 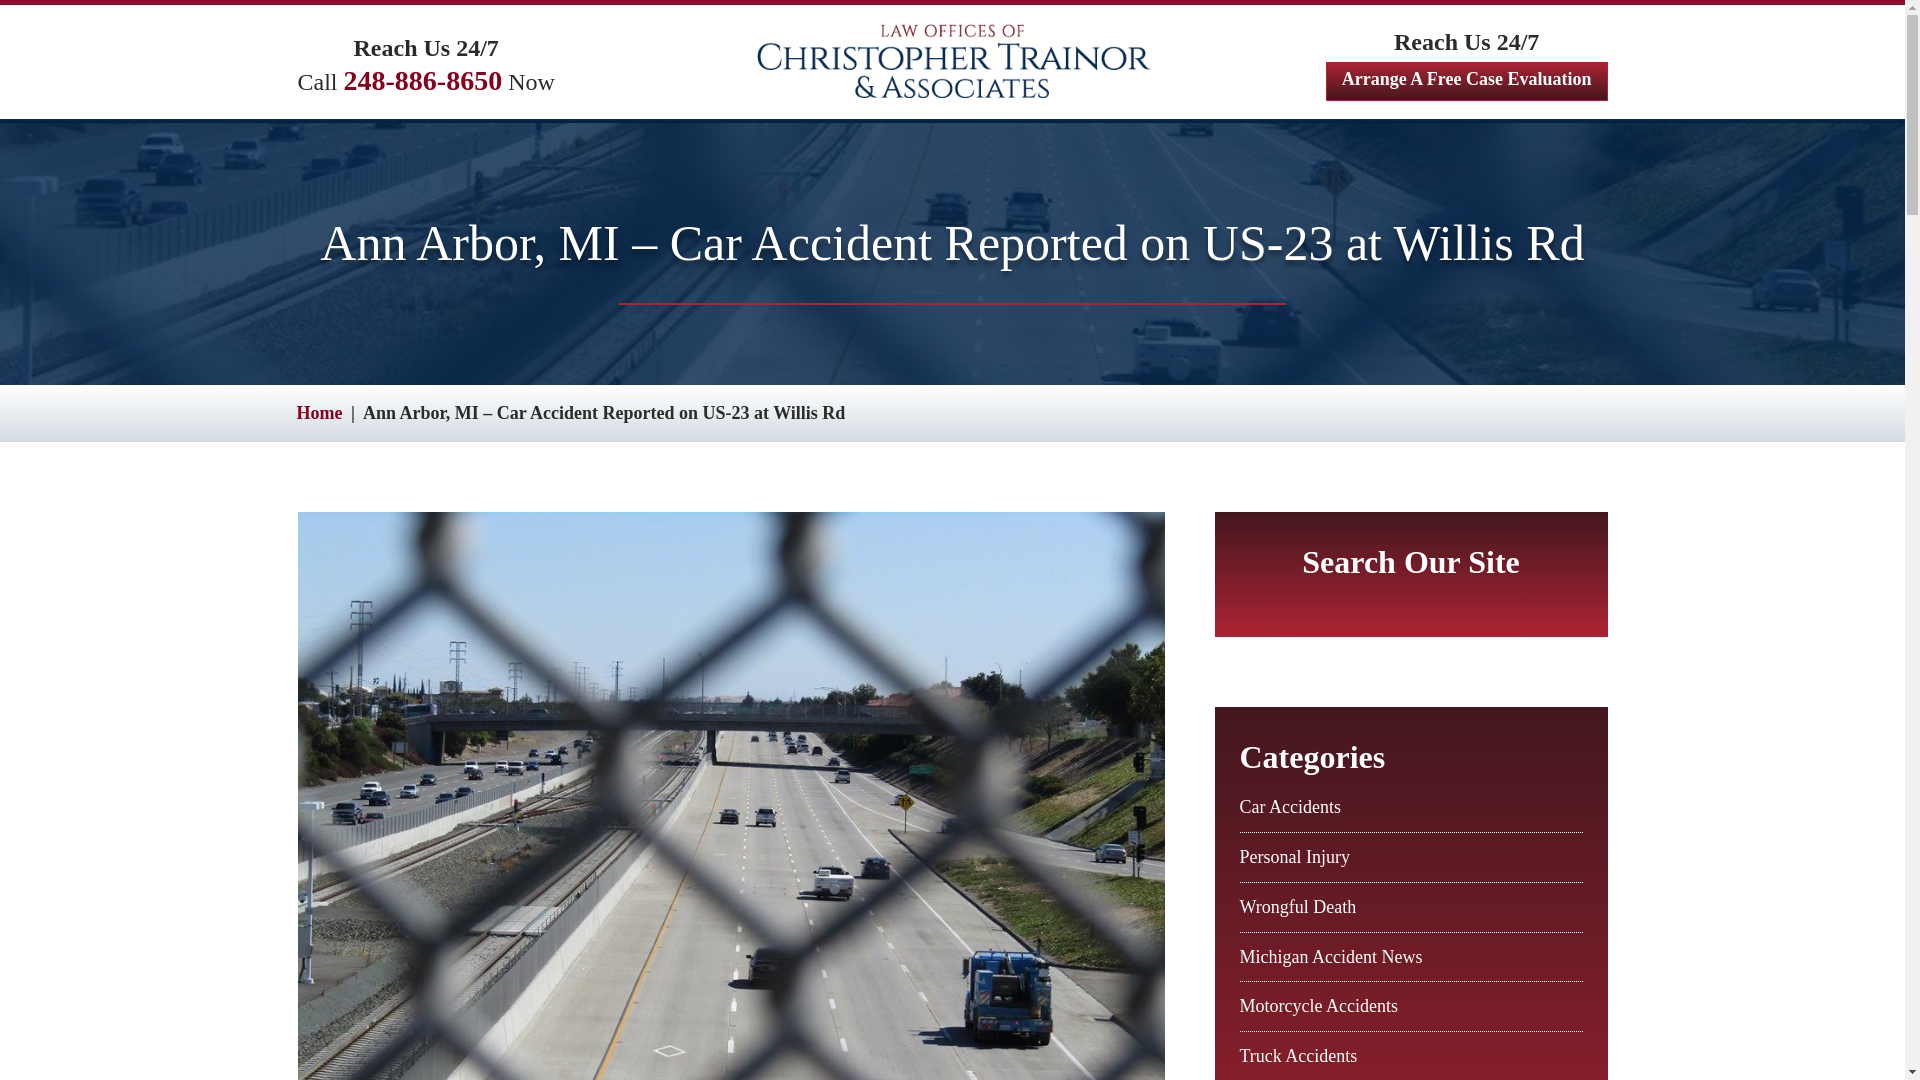 I want to click on Home, so click(x=318, y=412).